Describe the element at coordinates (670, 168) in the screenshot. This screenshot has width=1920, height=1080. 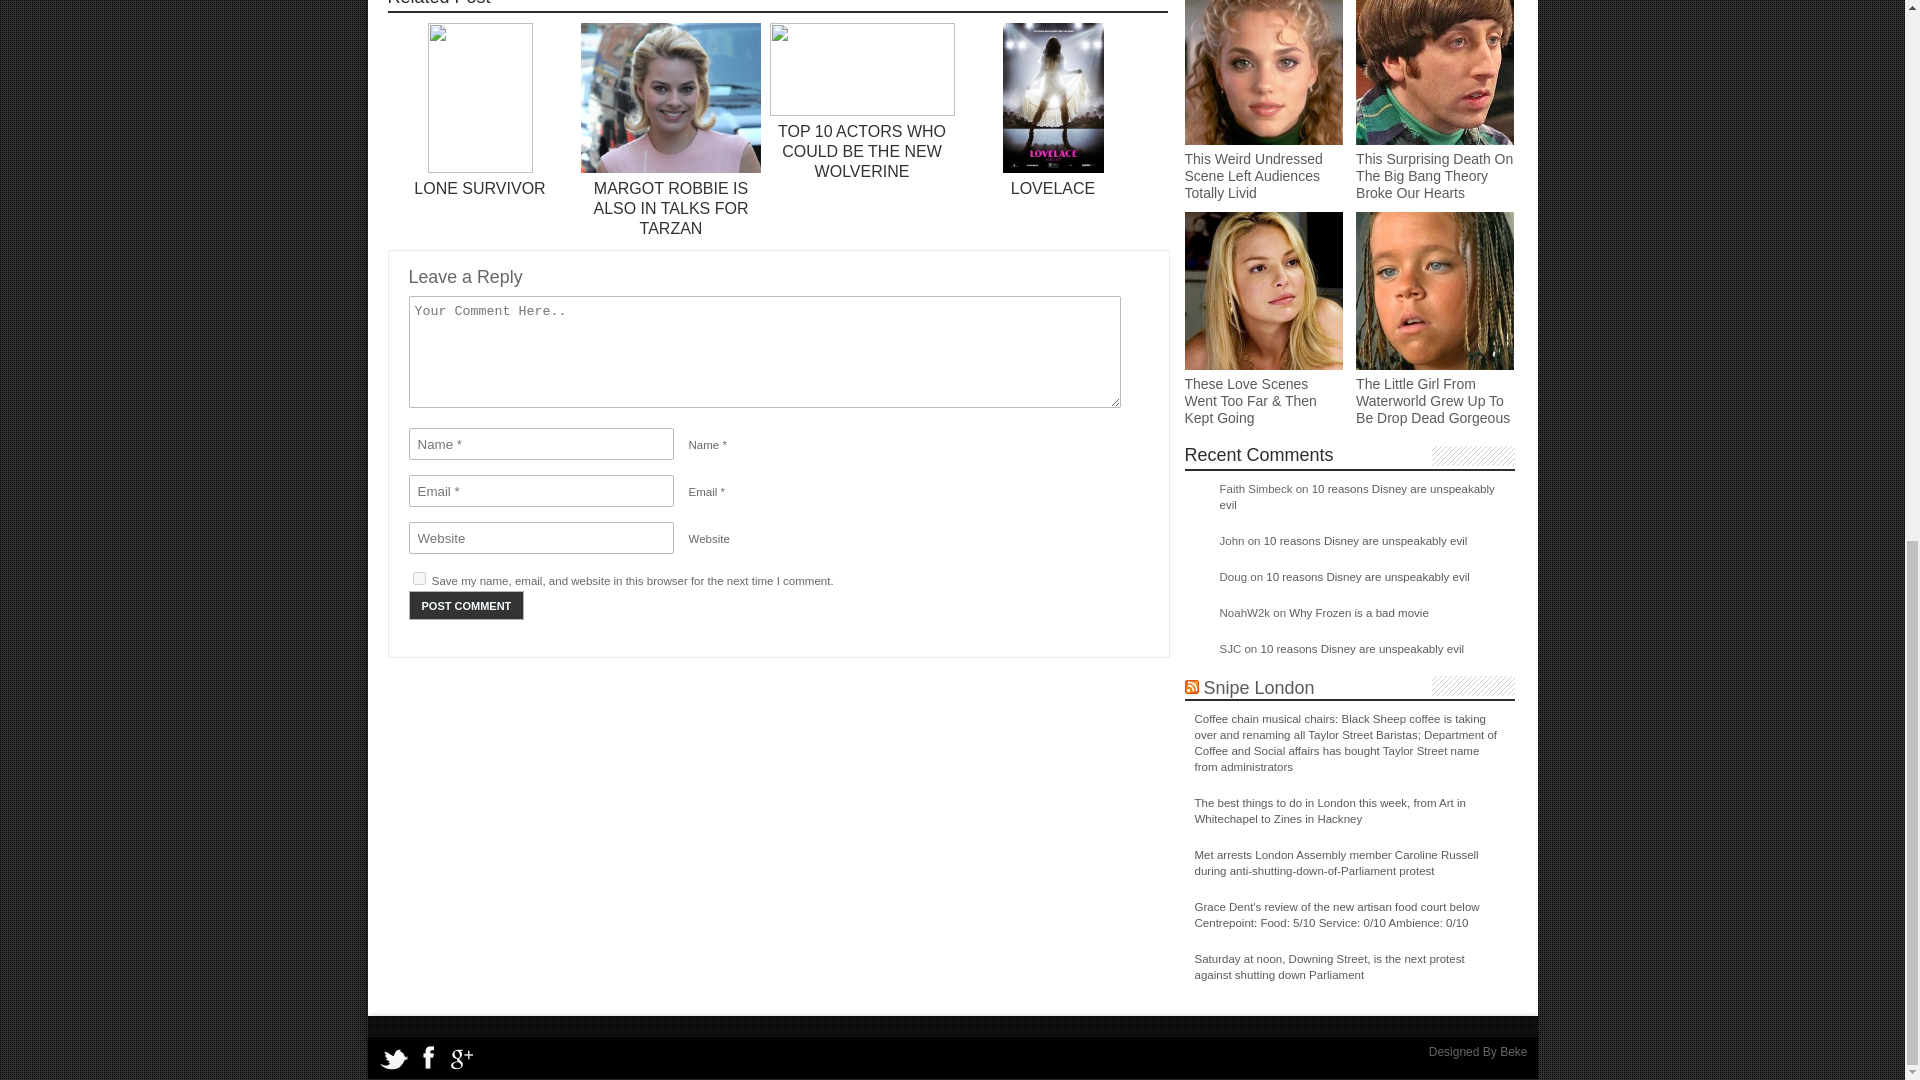
I see `Margot Robbie is ALSO in talks for Tarzan` at that location.